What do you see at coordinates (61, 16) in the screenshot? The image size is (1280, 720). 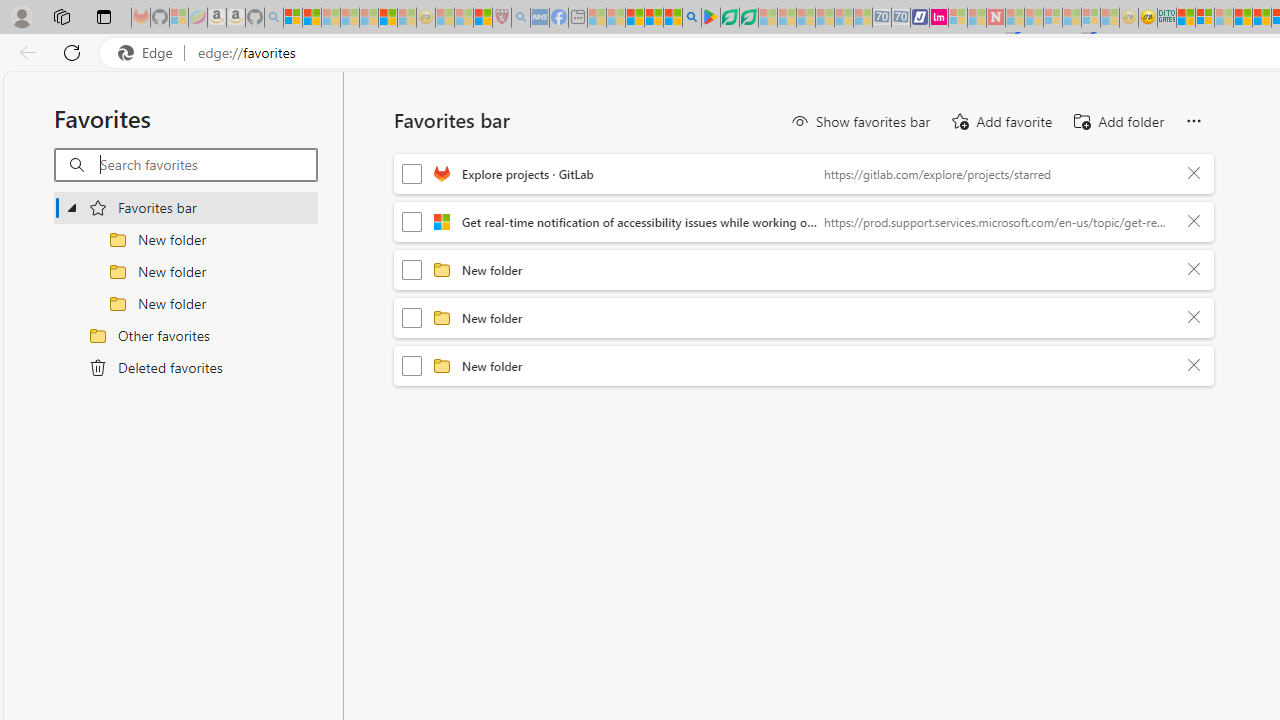 I see `Workspaces` at bounding box center [61, 16].